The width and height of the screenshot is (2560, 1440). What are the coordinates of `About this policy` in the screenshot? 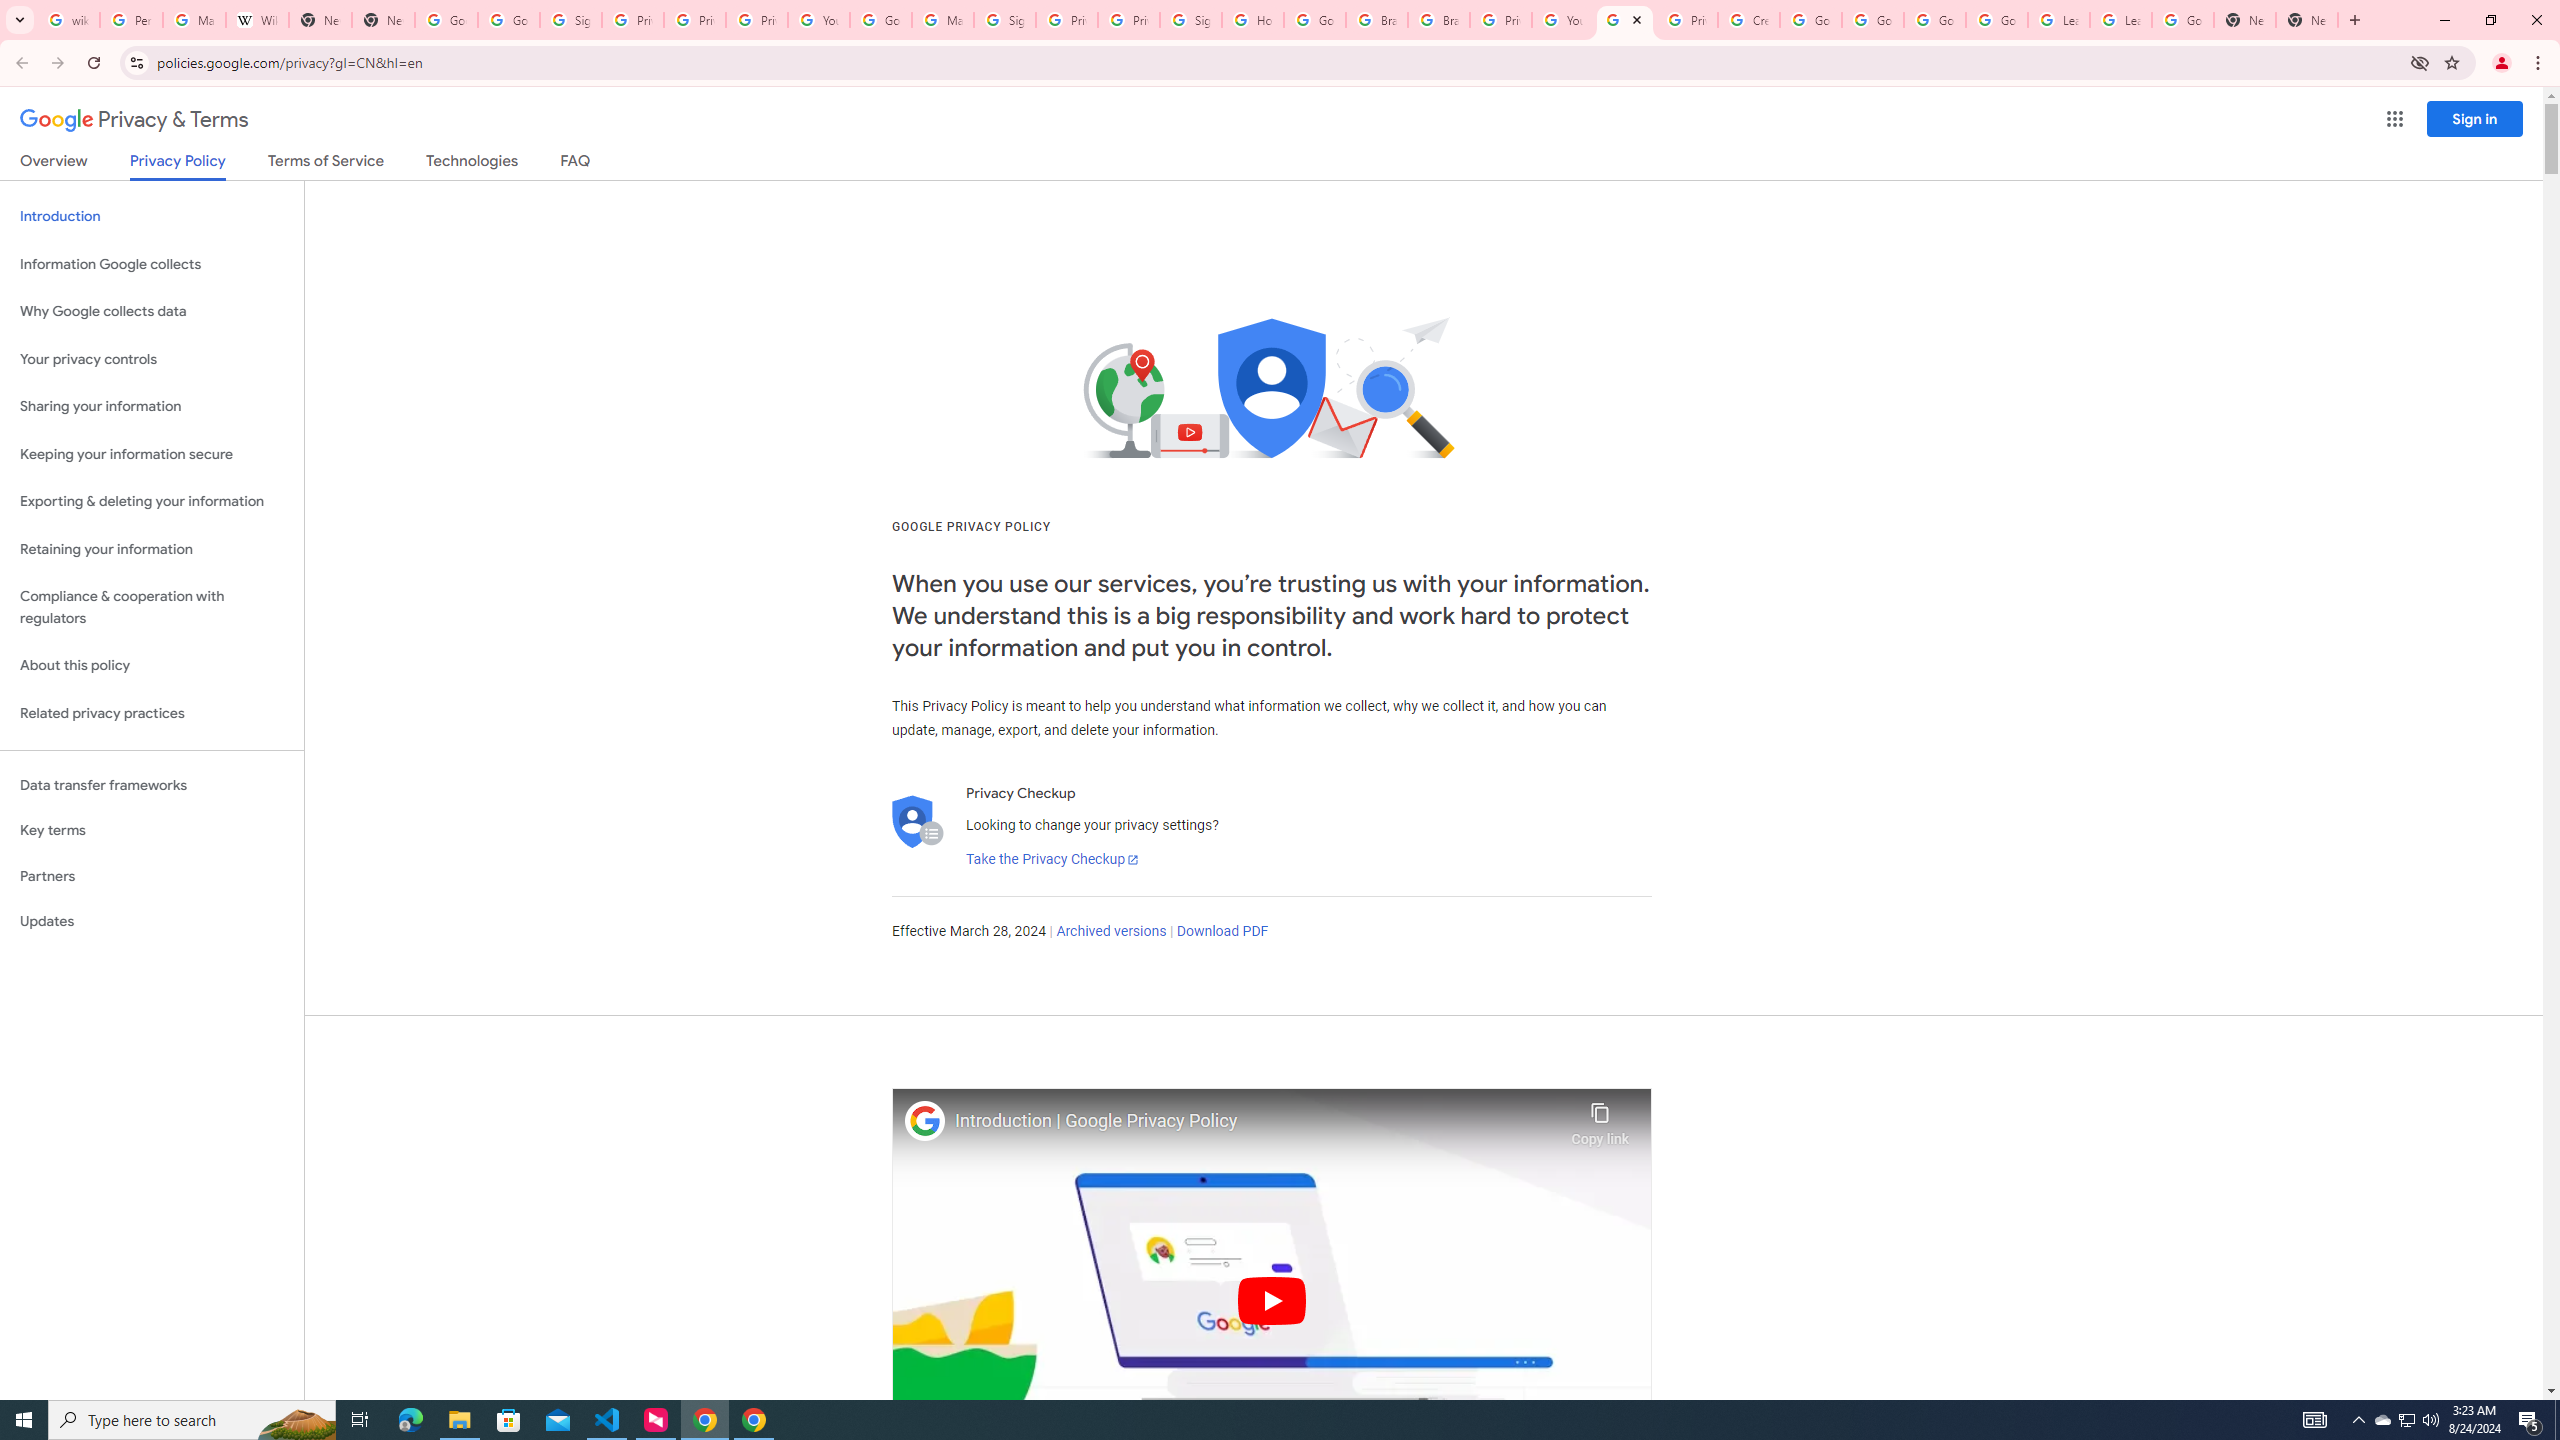 It's located at (152, 666).